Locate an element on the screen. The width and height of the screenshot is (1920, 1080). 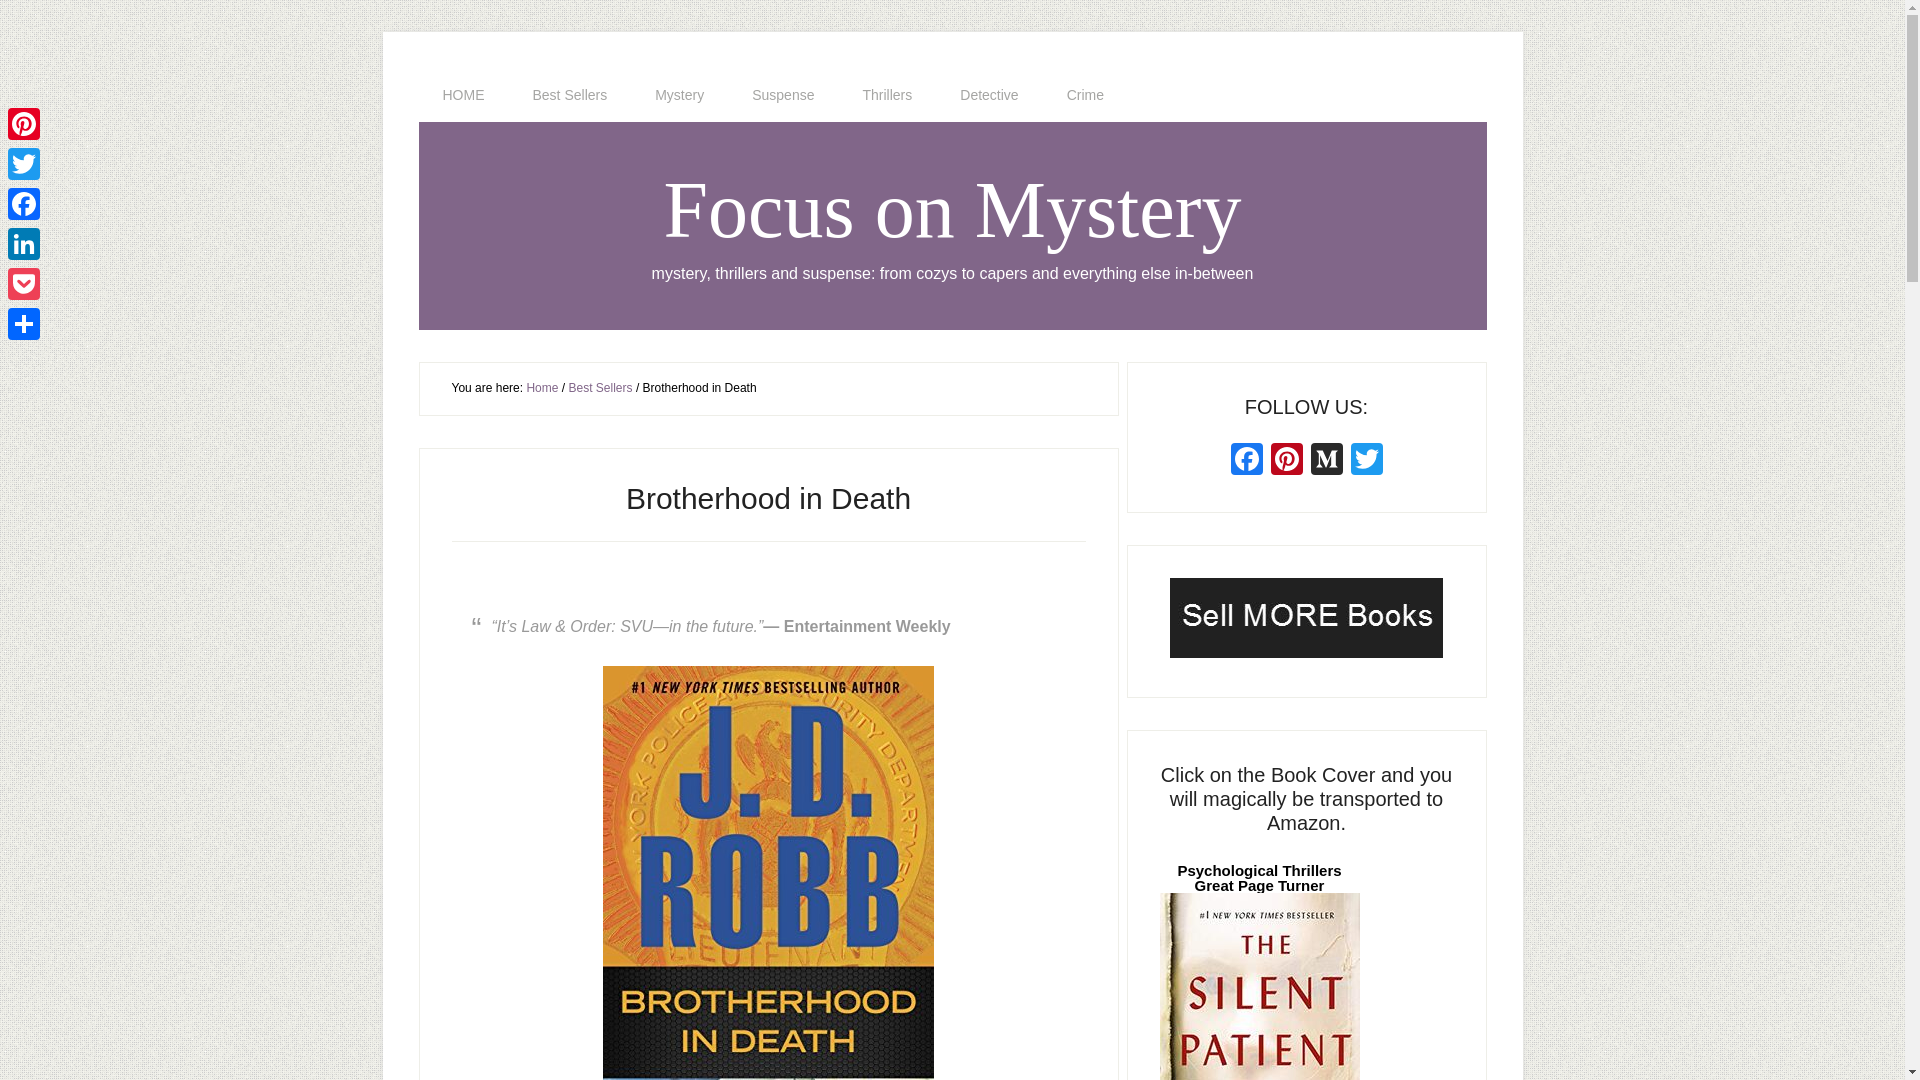
Best Sellers is located at coordinates (570, 95).